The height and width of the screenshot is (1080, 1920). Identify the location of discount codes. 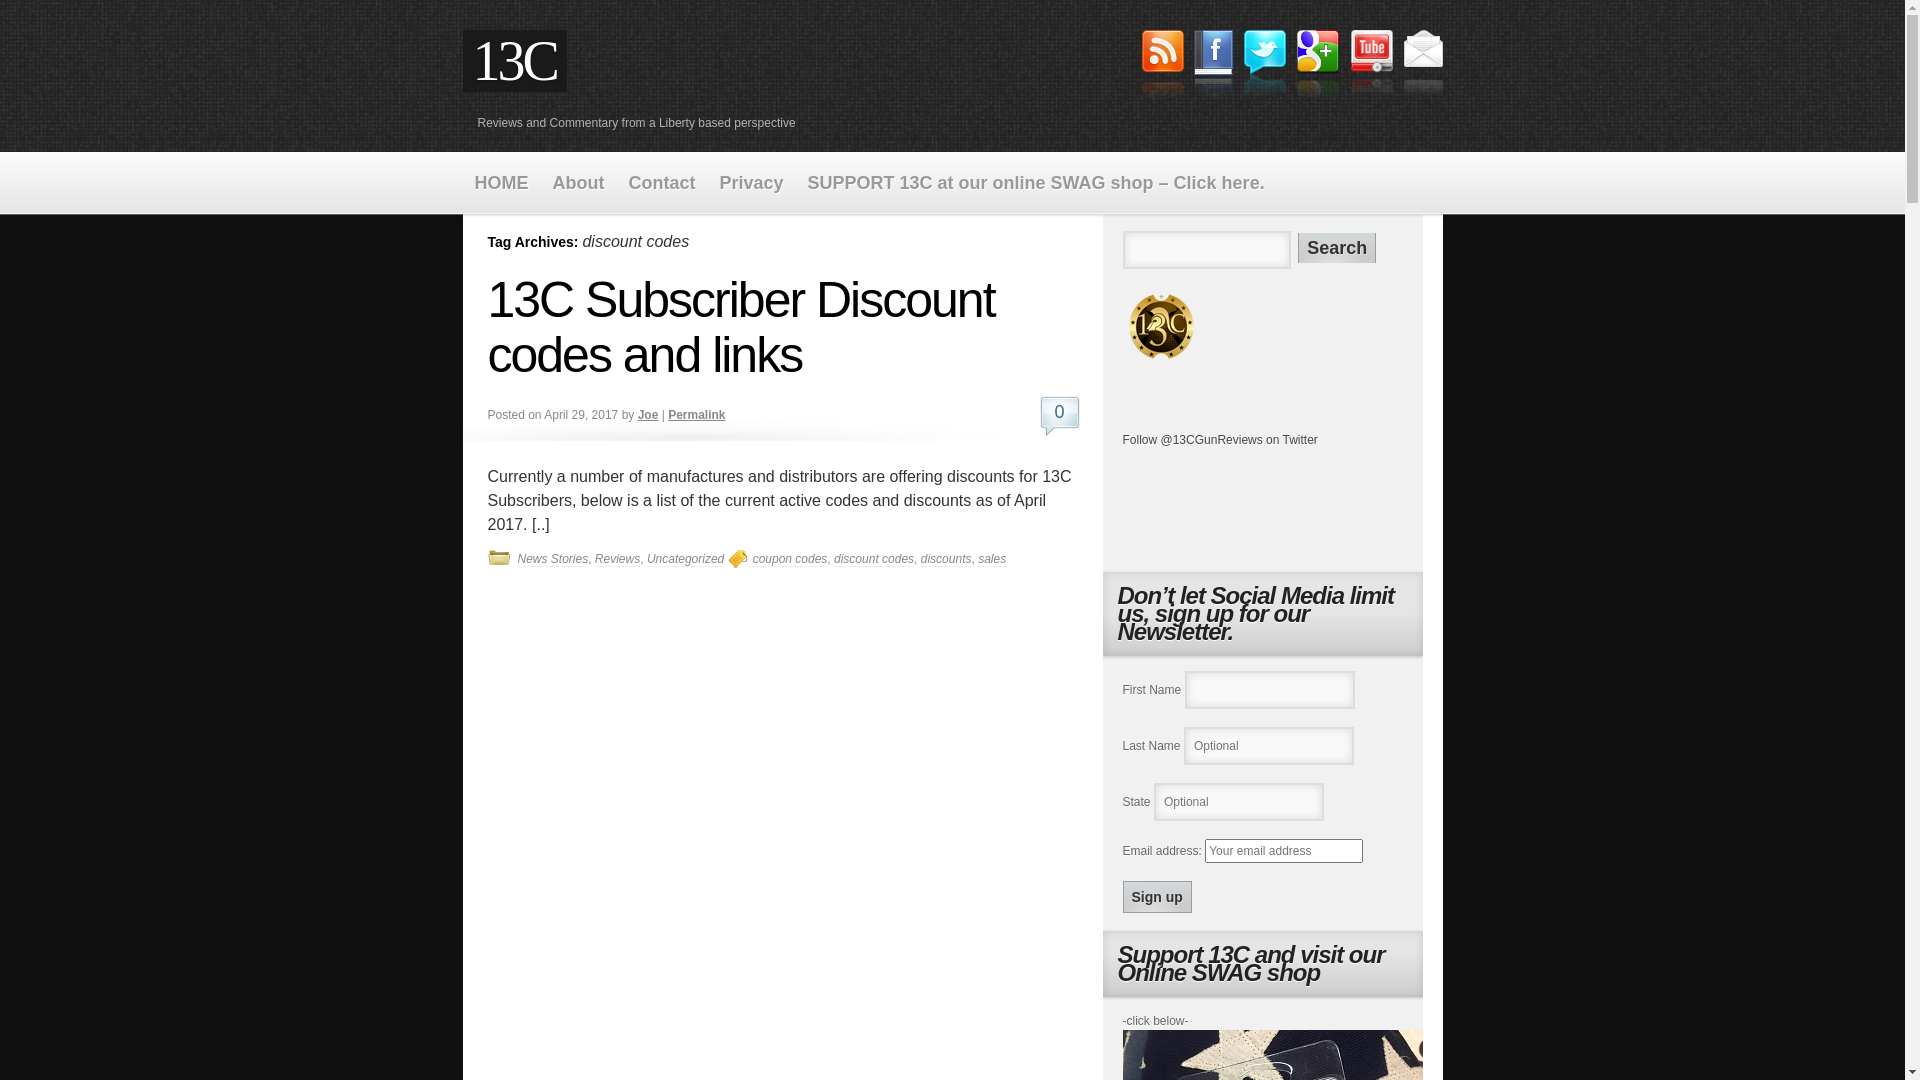
(874, 560).